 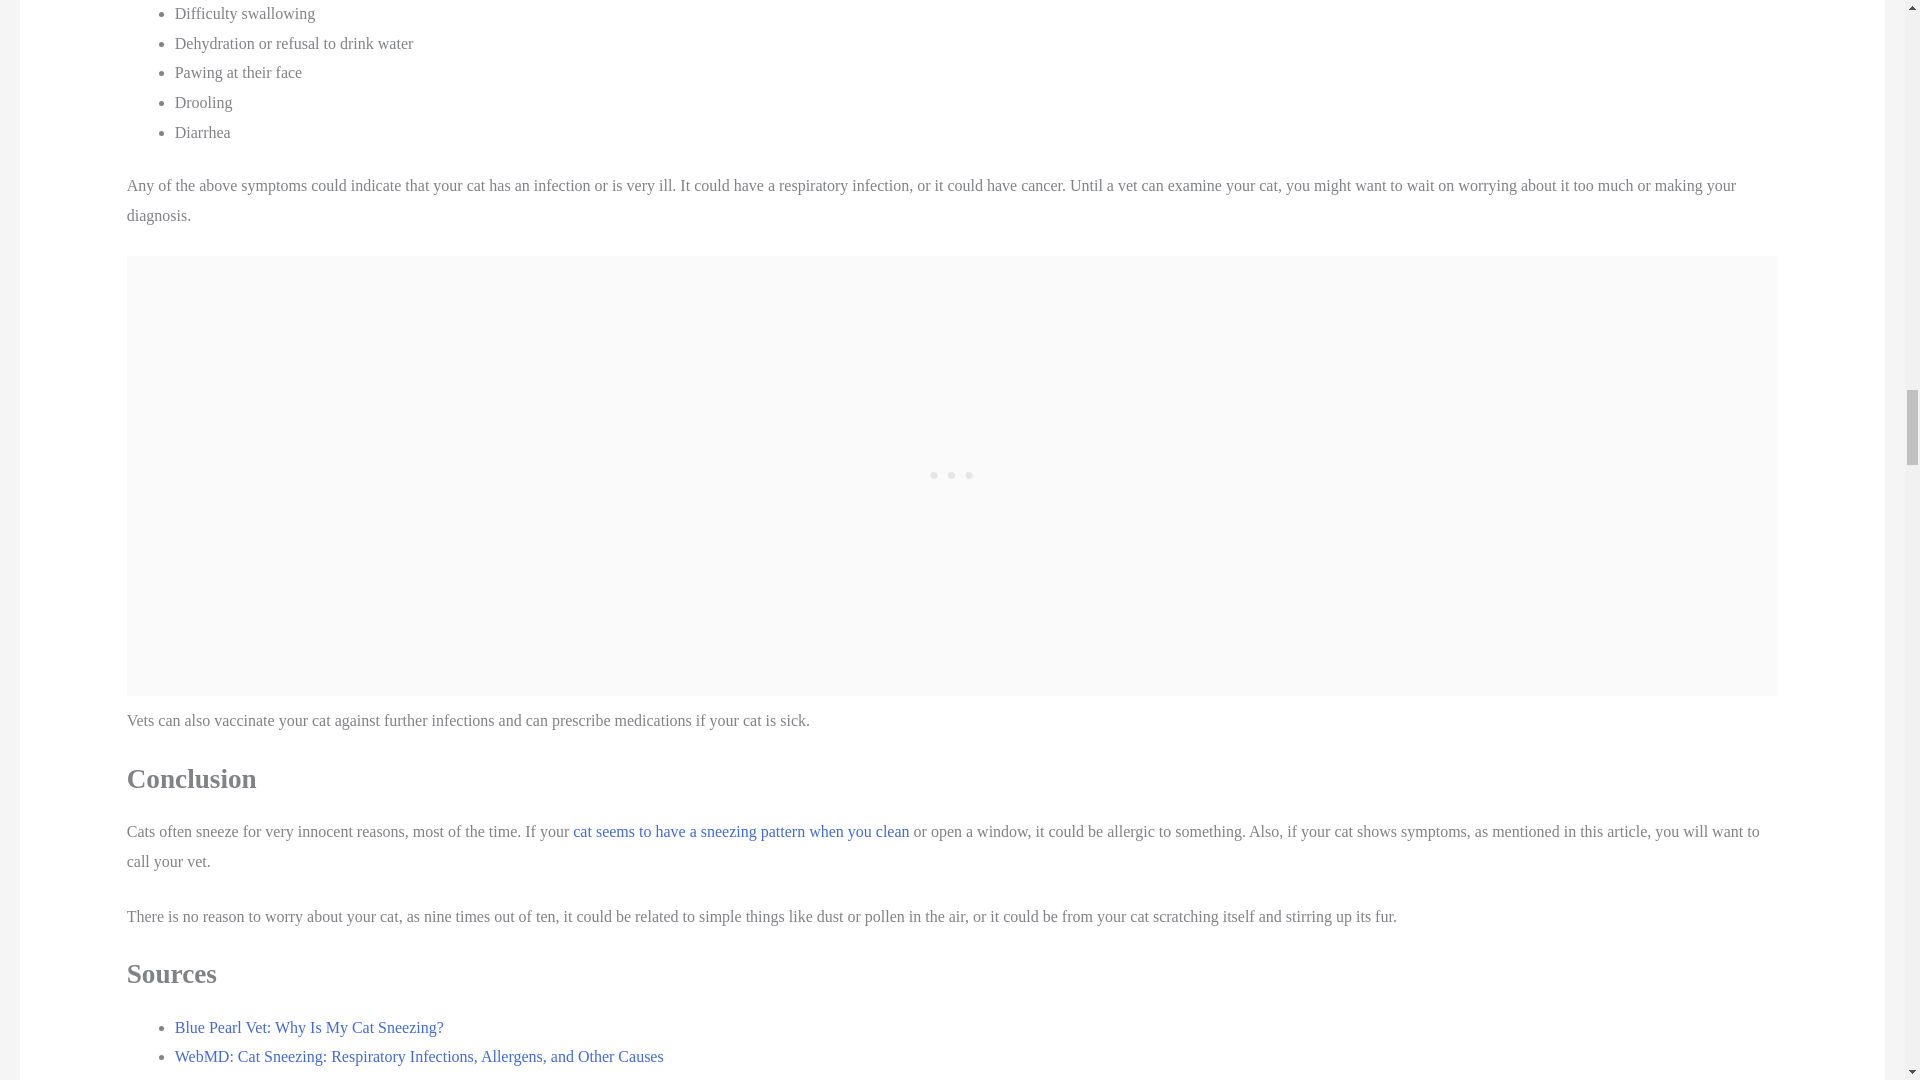 What do you see at coordinates (740, 831) in the screenshot?
I see `cat seems to have a sneezing pattern when you clean` at bounding box center [740, 831].